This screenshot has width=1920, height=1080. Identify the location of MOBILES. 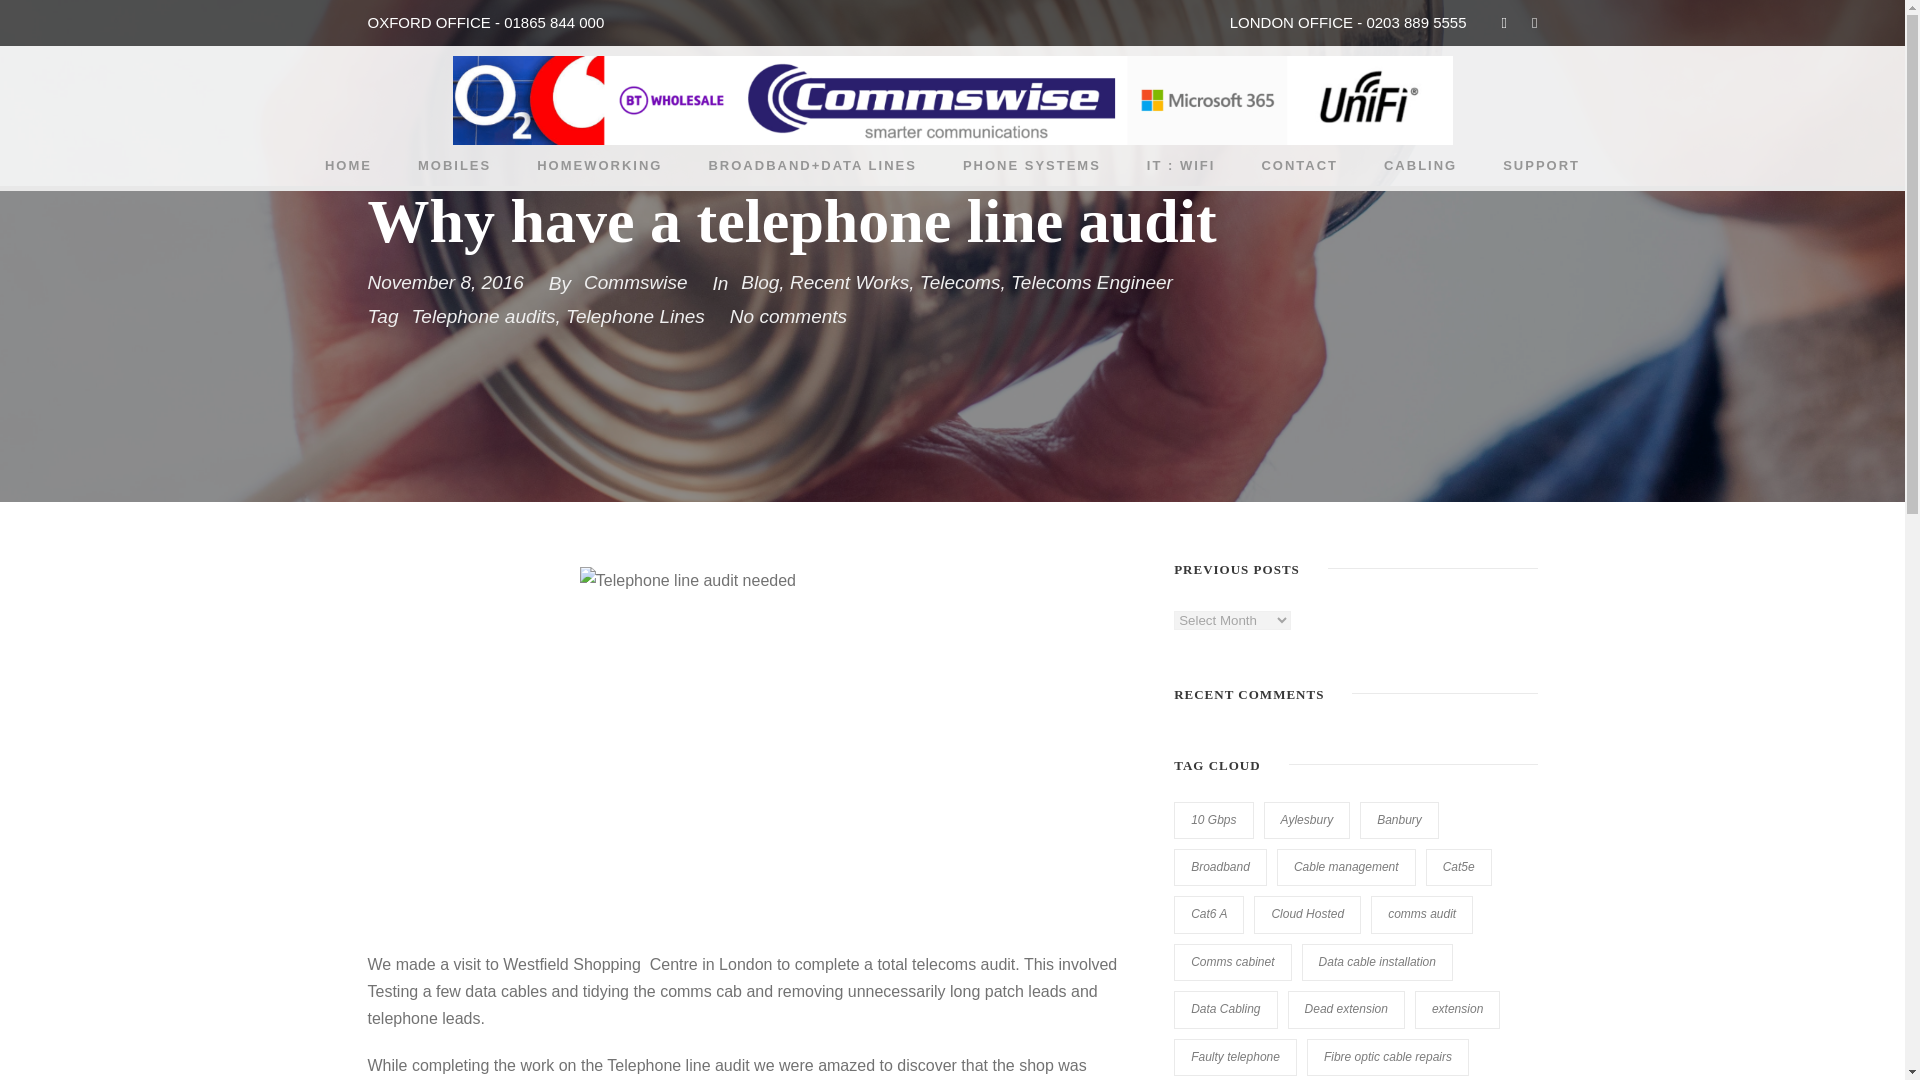
(454, 170).